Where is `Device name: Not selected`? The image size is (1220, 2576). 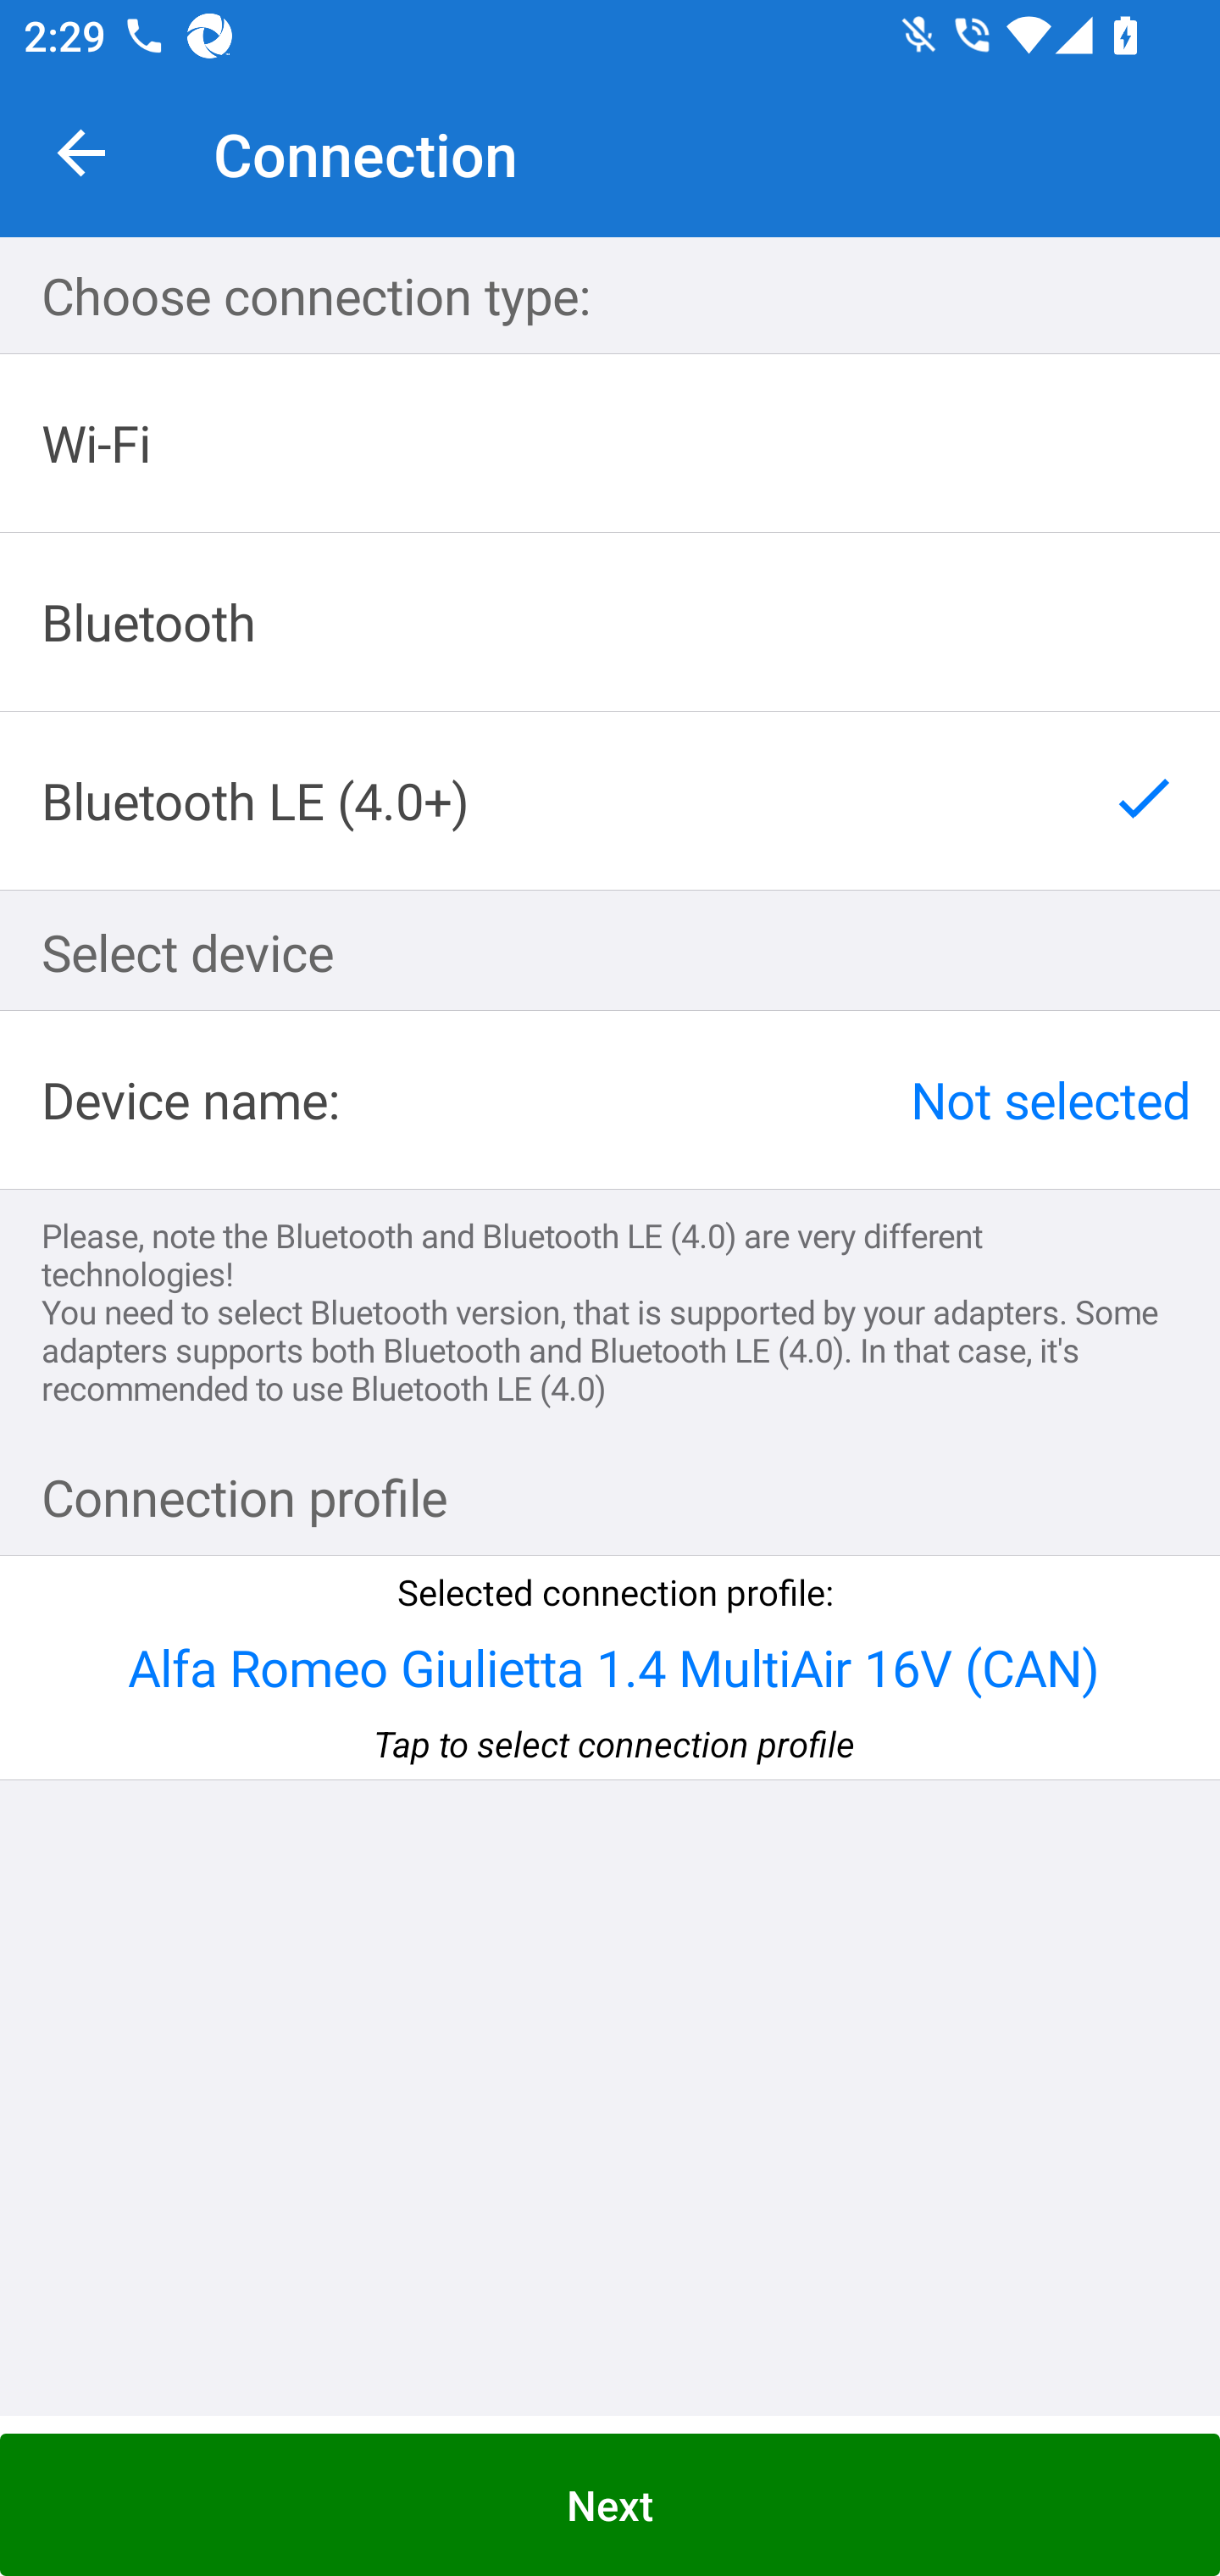 Device name: Not selected is located at coordinates (610, 1100).